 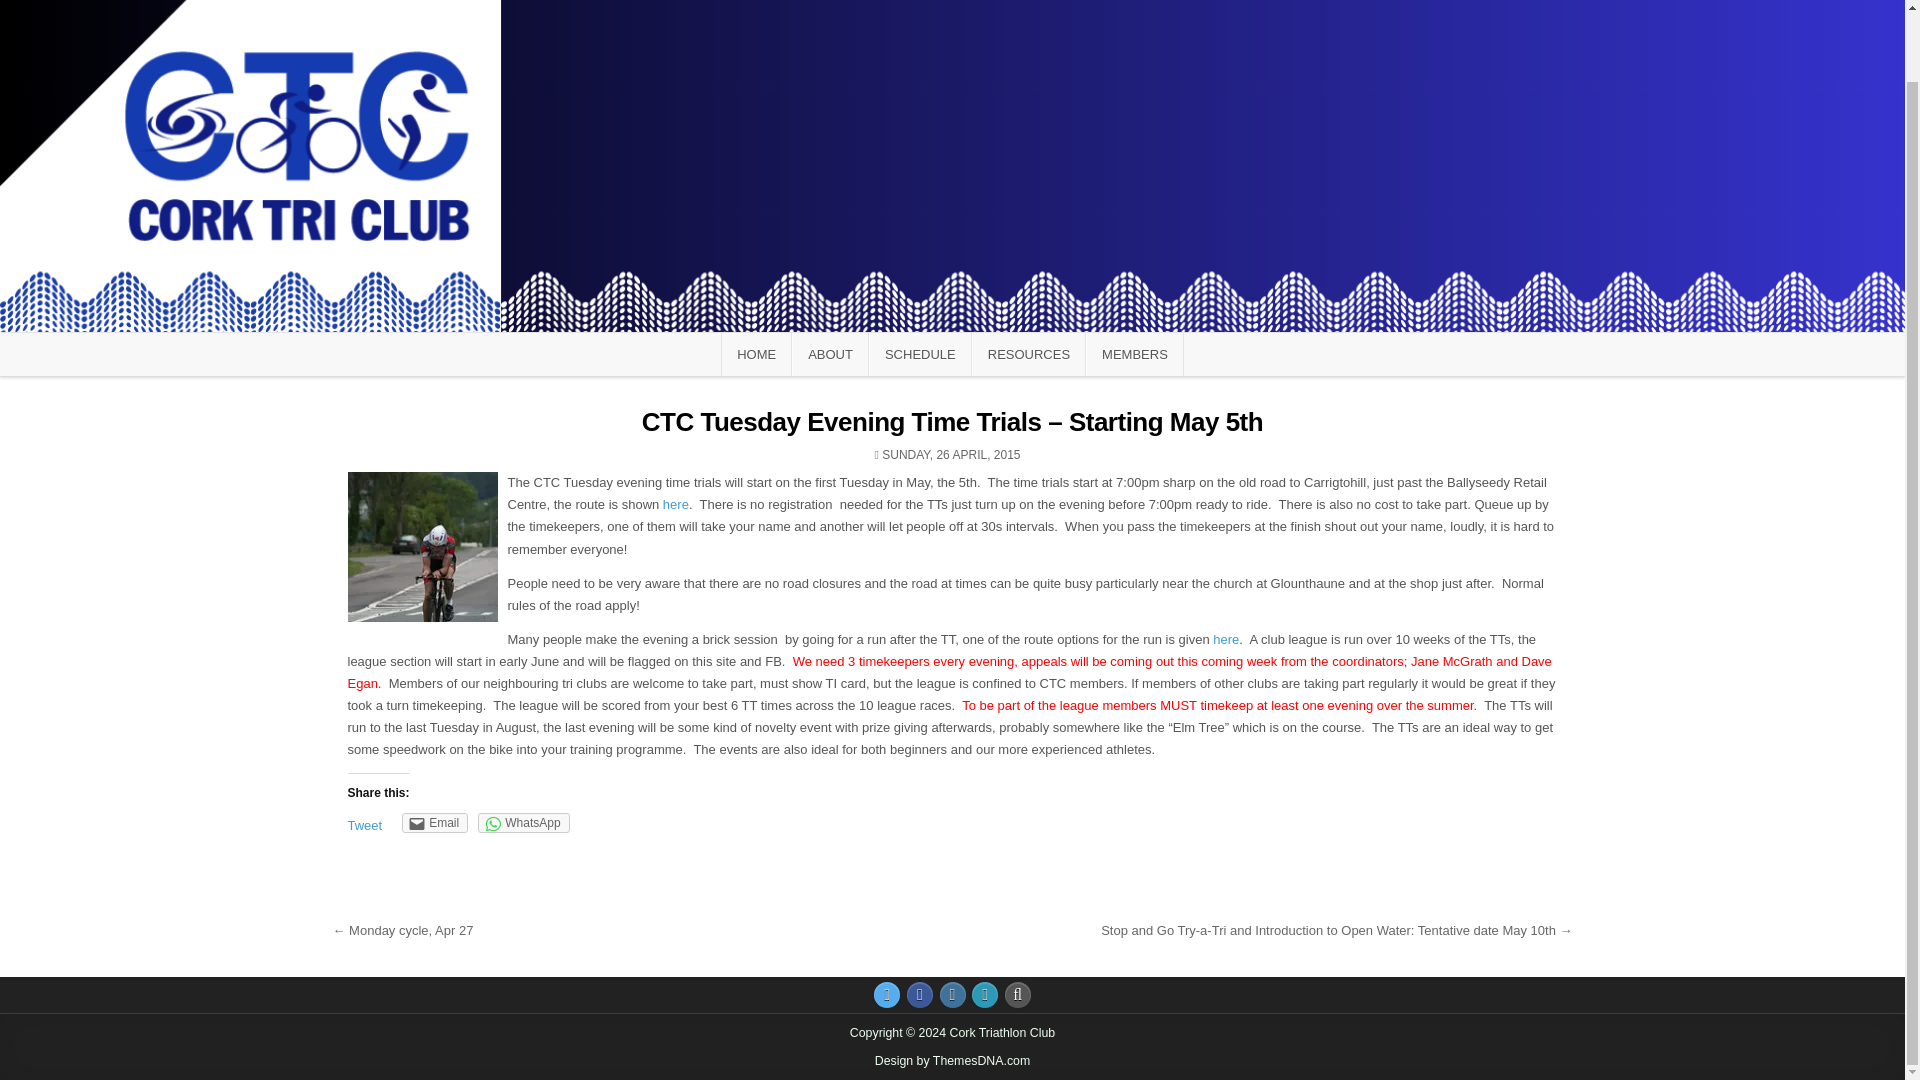 What do you see at coordinates (1028, 354) in the screenshot?
I see `RESOURCES` at bounding box center [1028, 354].